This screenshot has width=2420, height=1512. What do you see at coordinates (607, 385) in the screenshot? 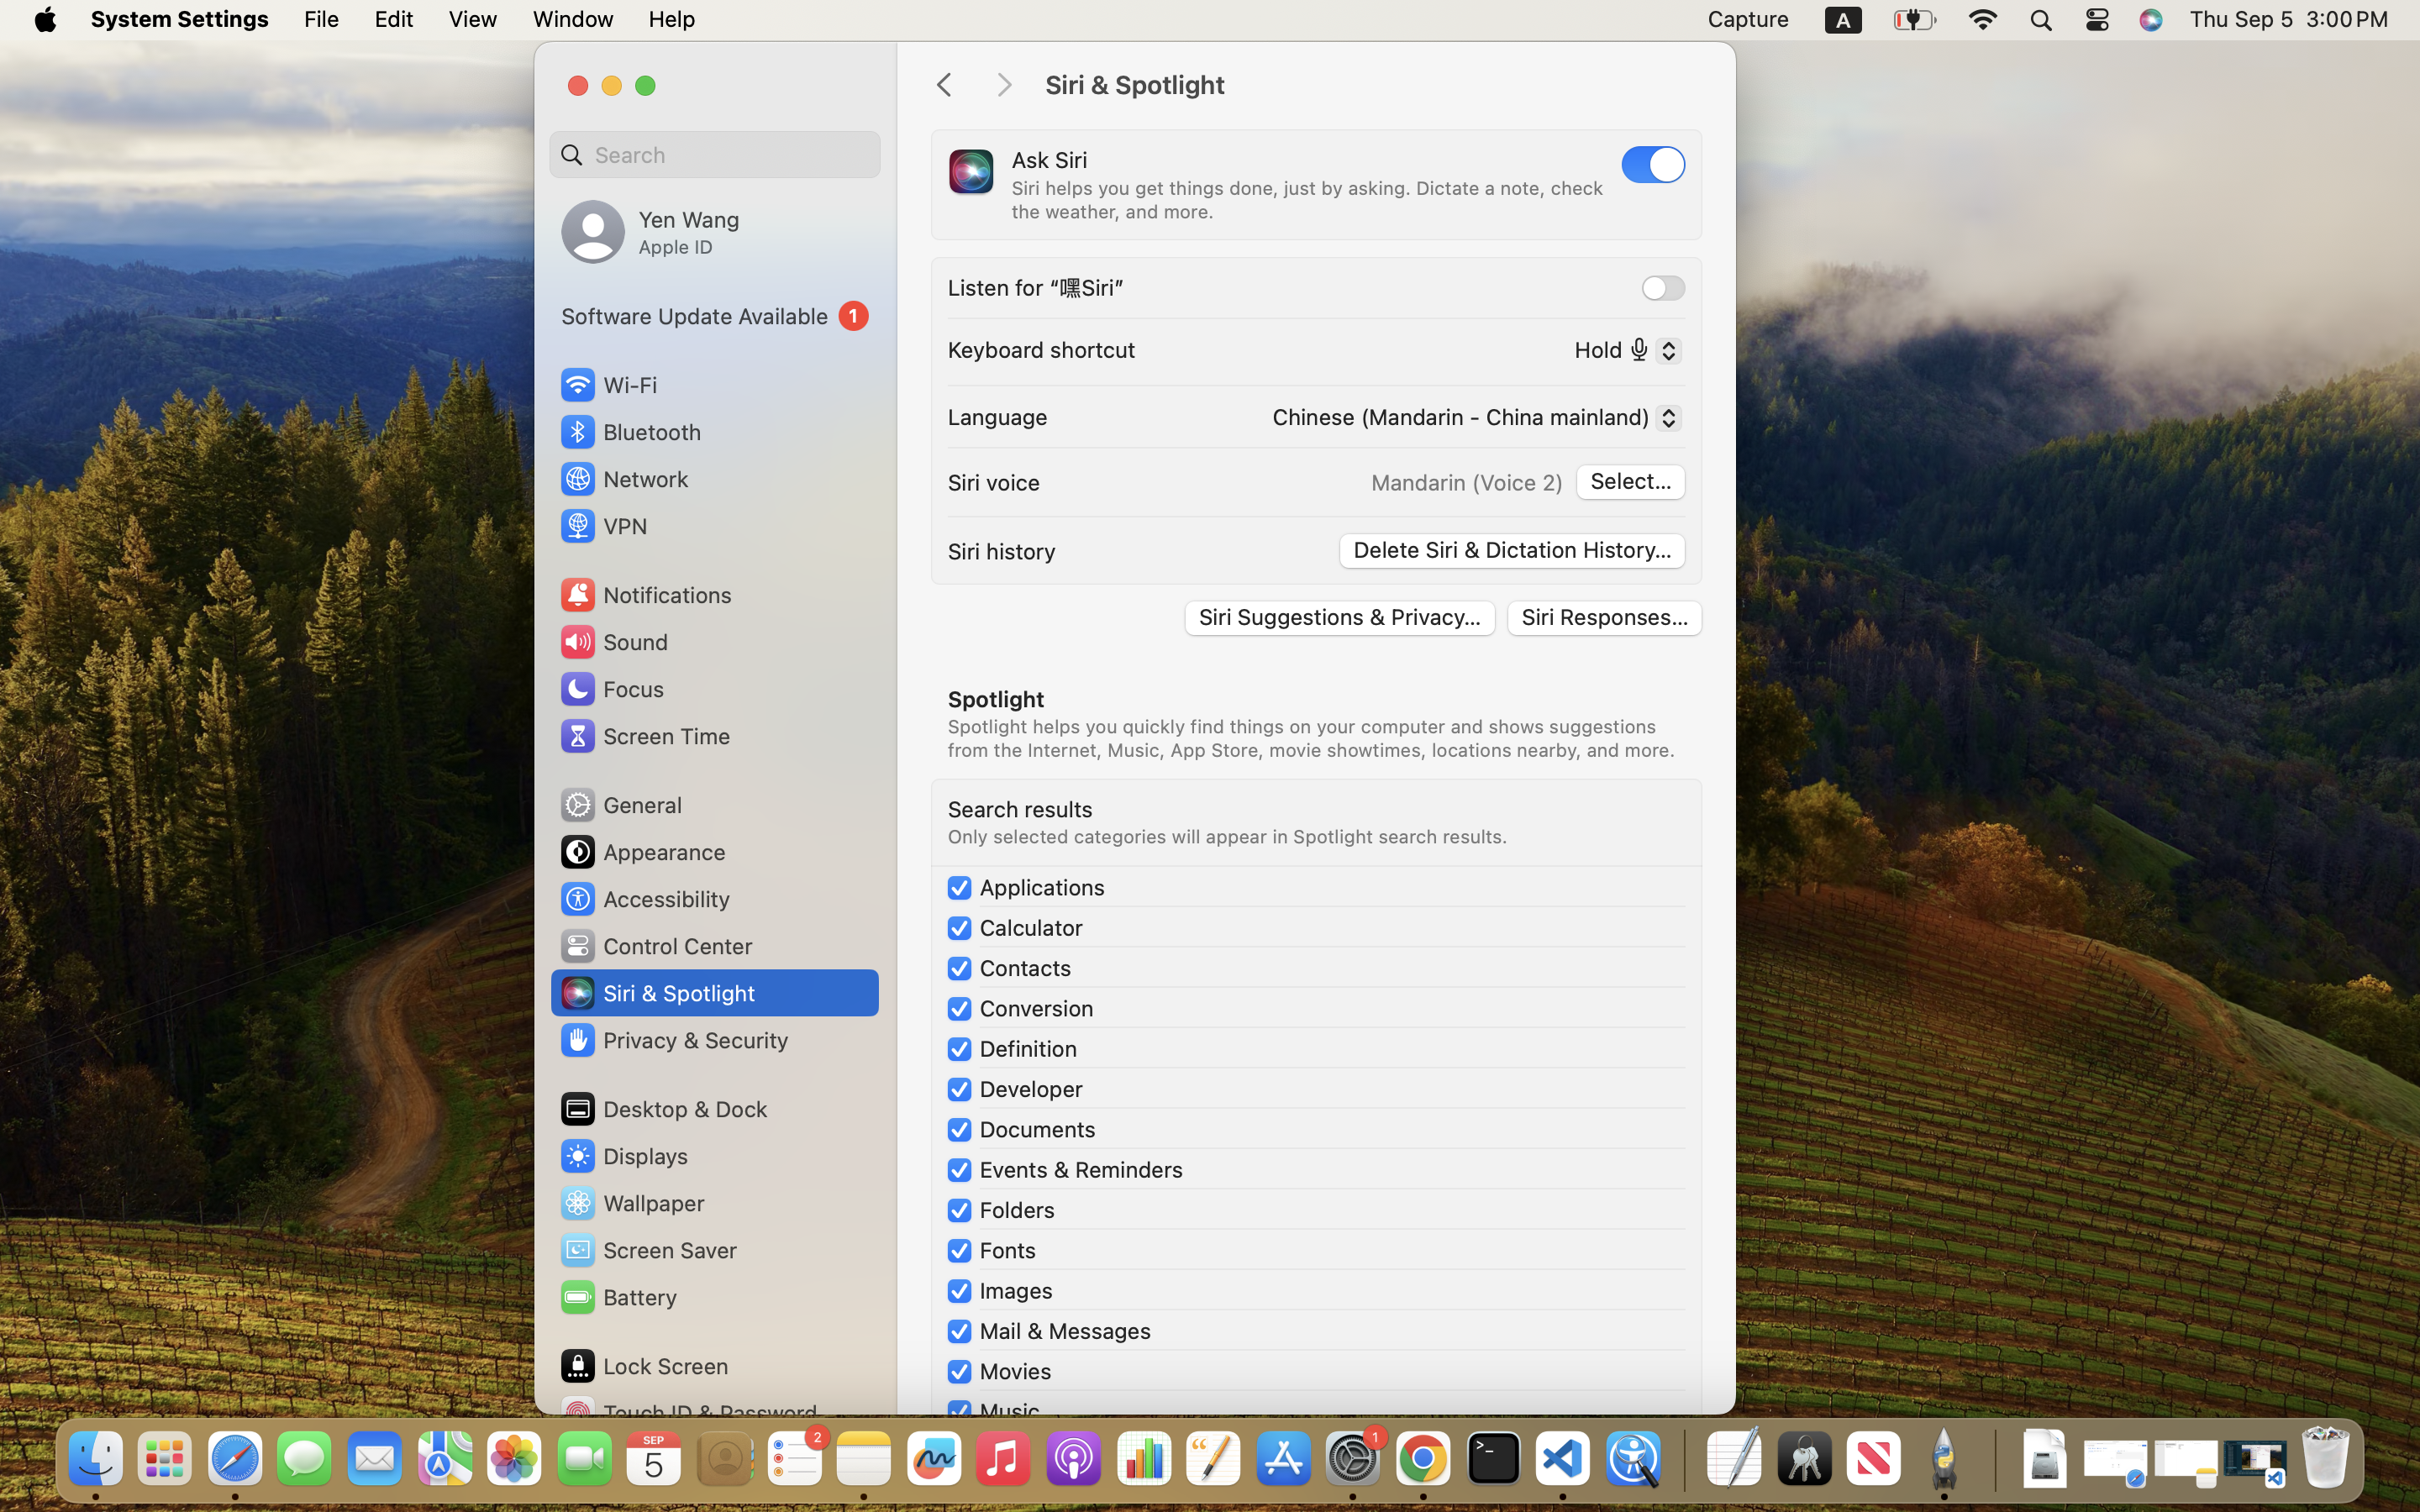
I see `Wi‑Fi` at bounding box center [607, 385].